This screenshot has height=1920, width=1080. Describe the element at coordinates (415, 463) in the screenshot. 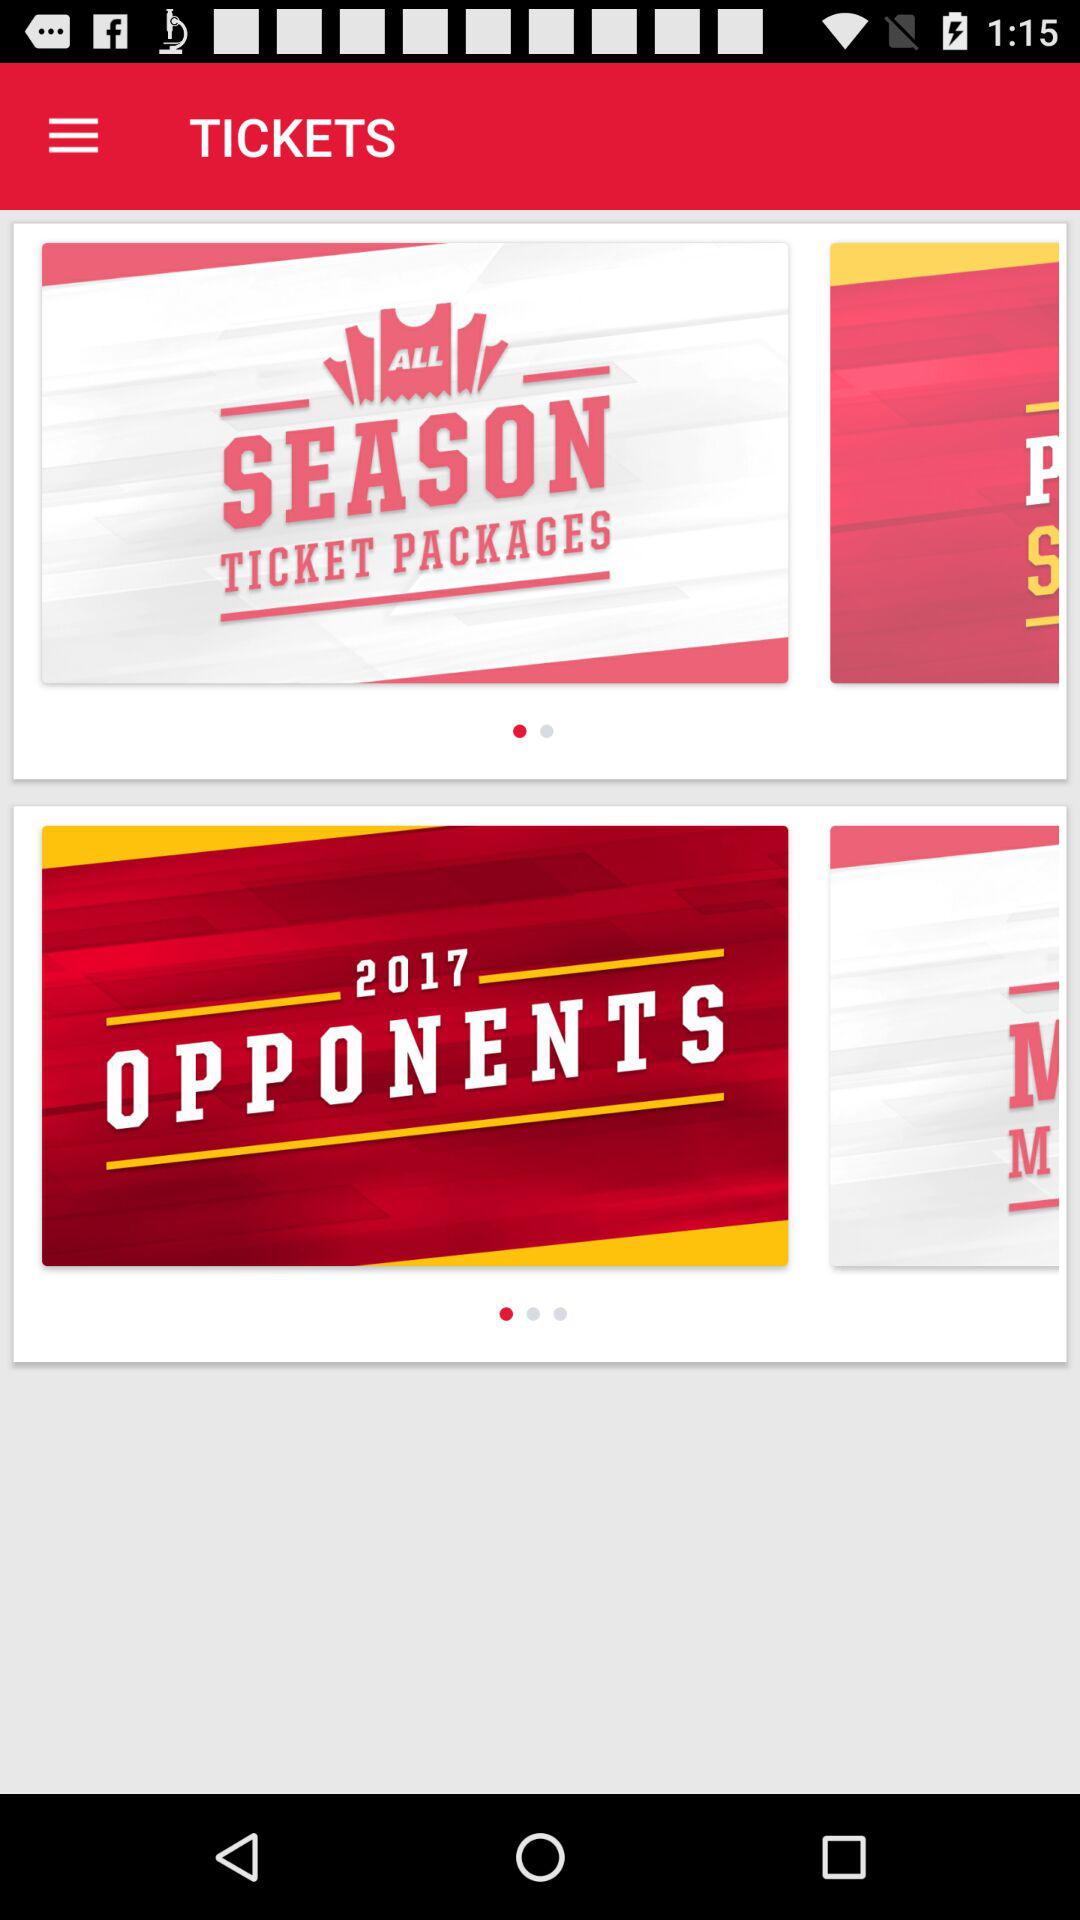

I see `click on all season ticket packages` at that location.